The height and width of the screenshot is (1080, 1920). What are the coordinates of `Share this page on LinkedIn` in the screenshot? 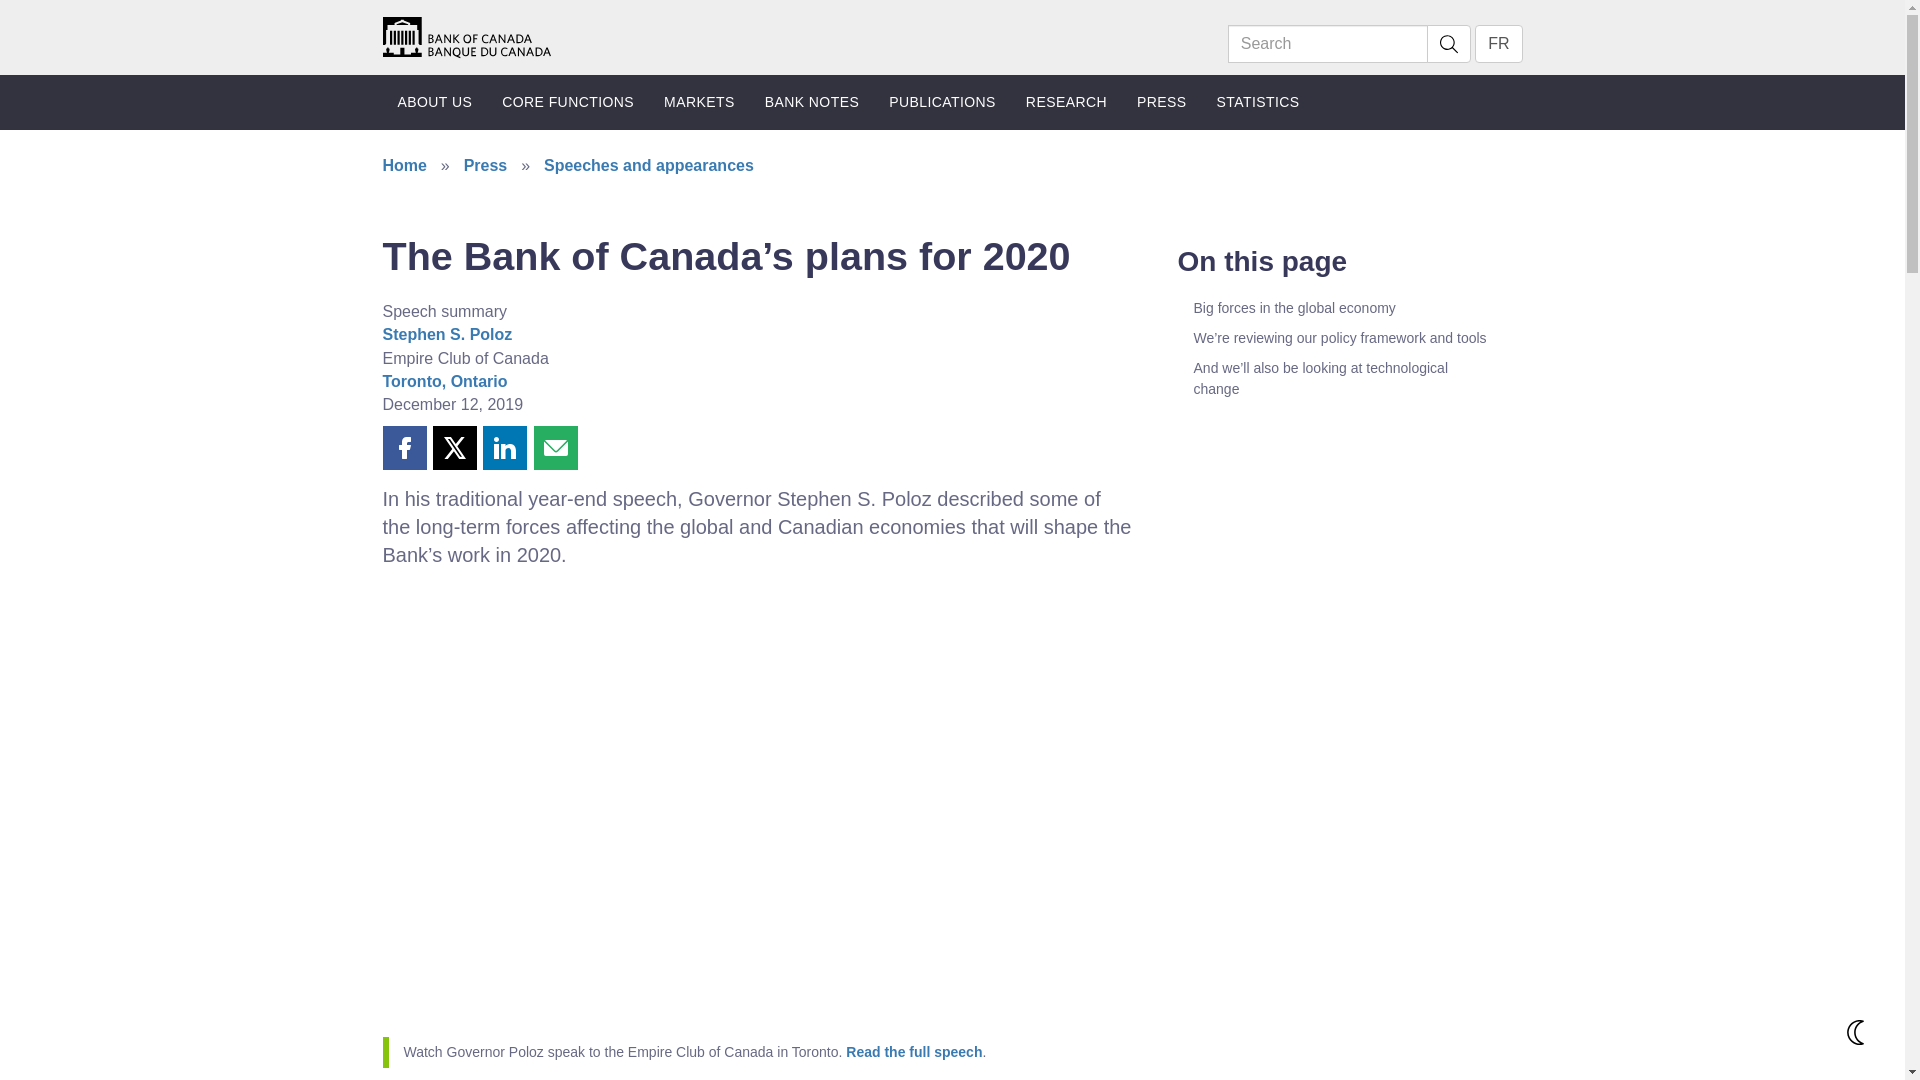 It's located at (504, 447).